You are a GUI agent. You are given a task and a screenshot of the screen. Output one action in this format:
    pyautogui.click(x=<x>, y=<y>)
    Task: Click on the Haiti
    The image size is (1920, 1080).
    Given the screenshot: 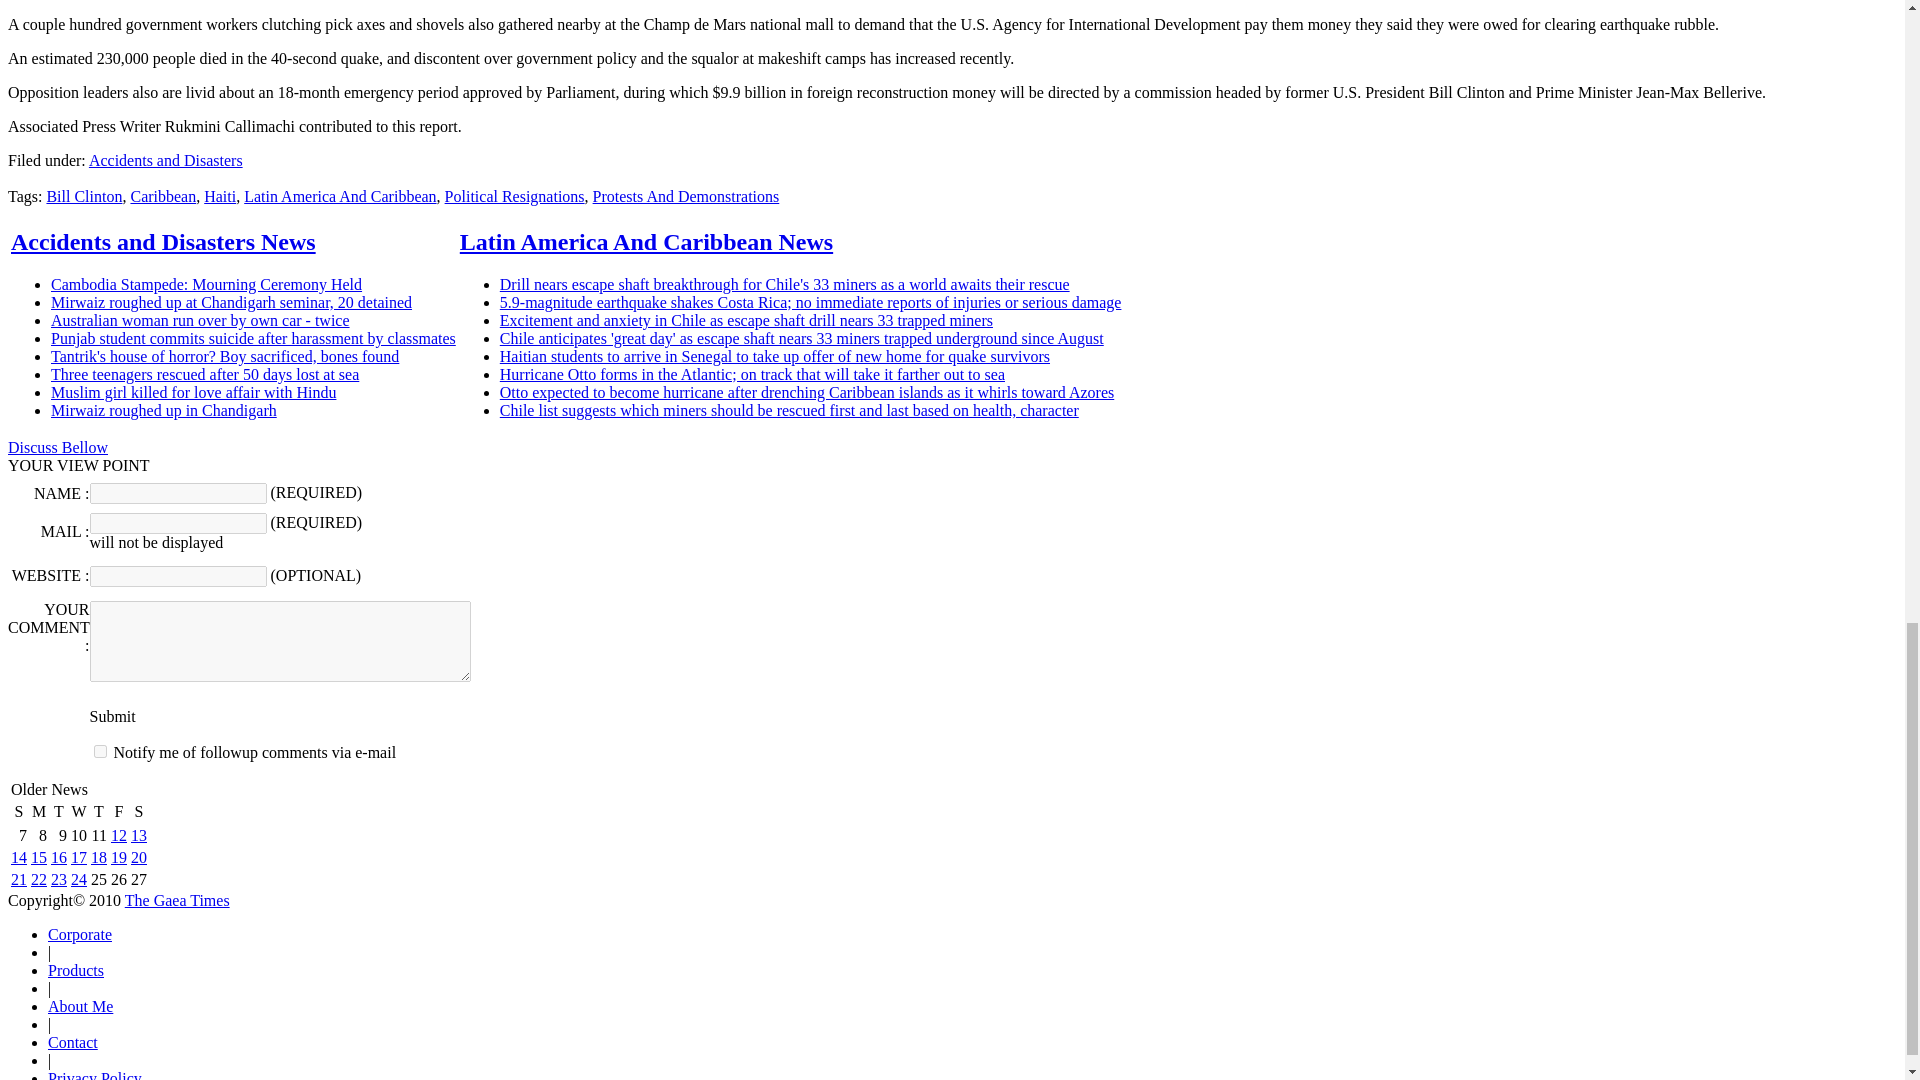 What is the action you would take?
    pyautogui.click(x=220, y=196)
    